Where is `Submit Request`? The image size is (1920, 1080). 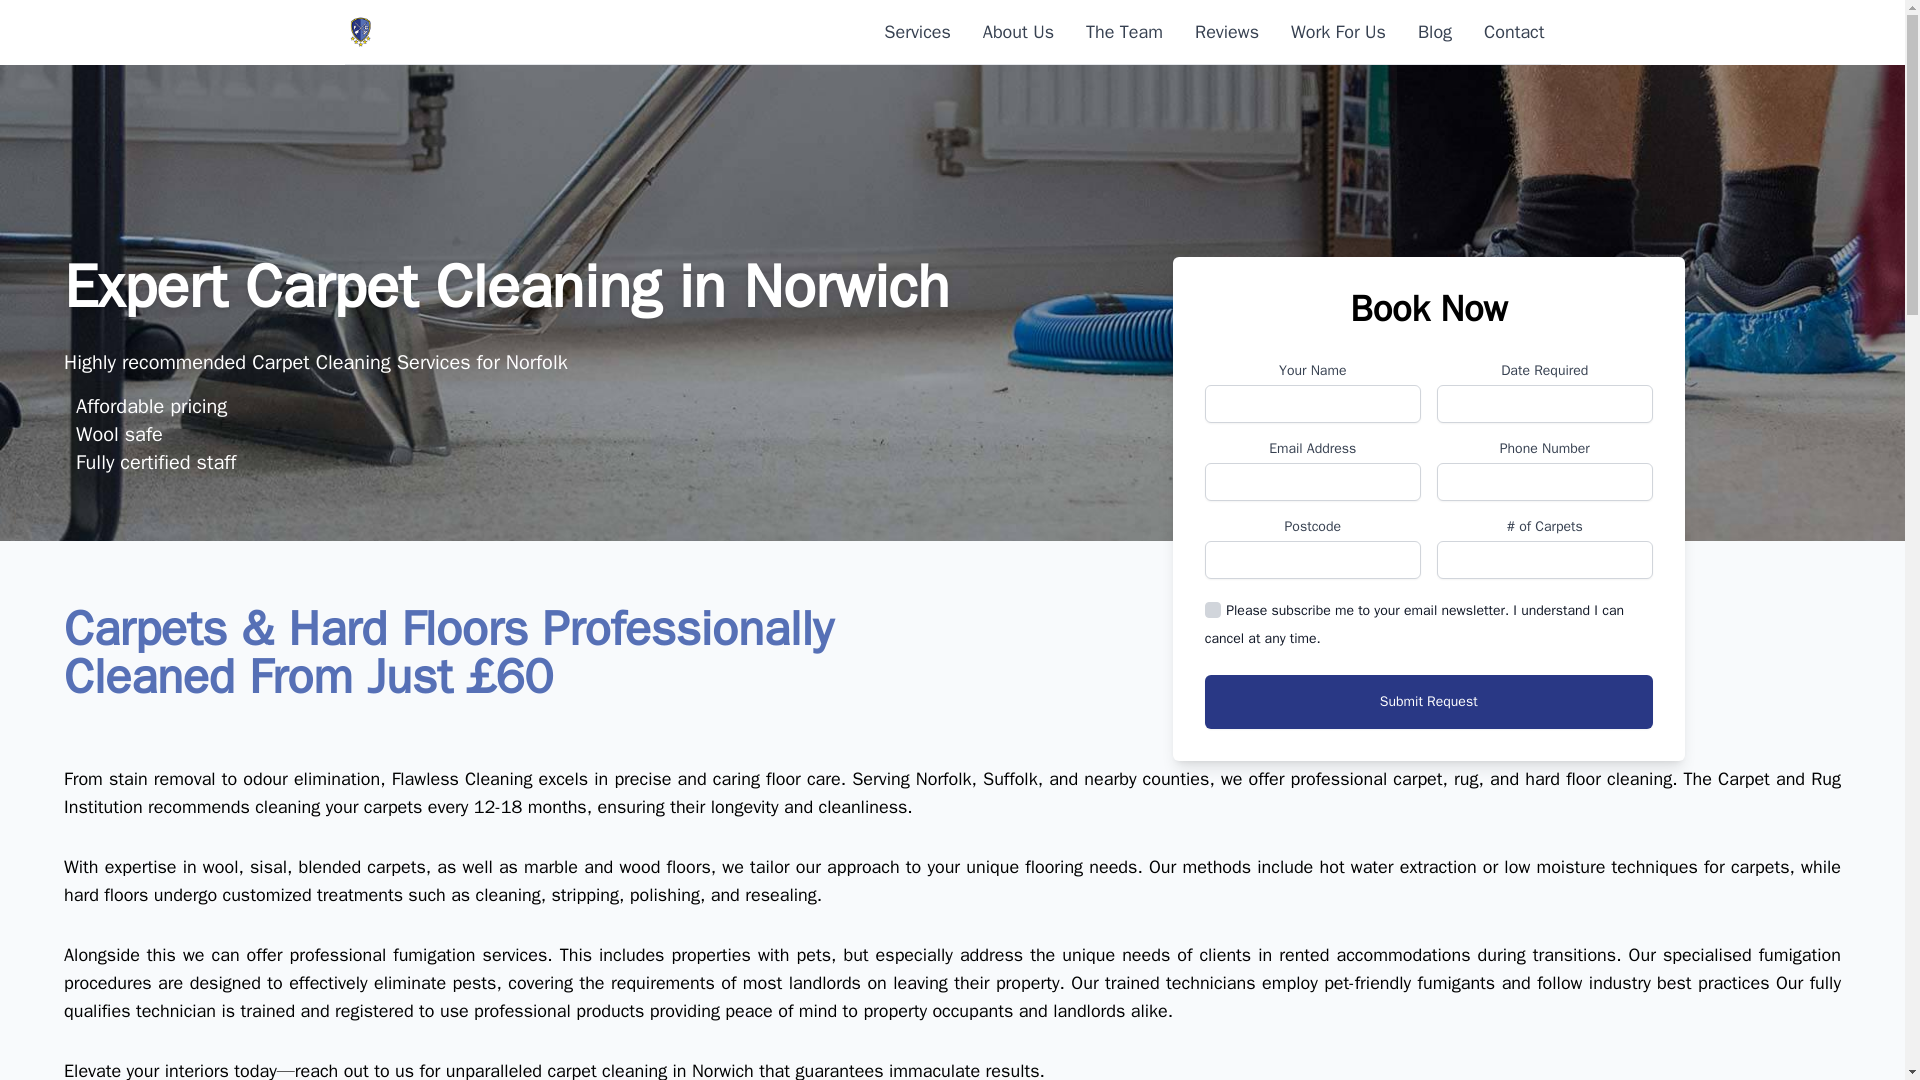 Submit Request is located at coordinates (1429, 702).